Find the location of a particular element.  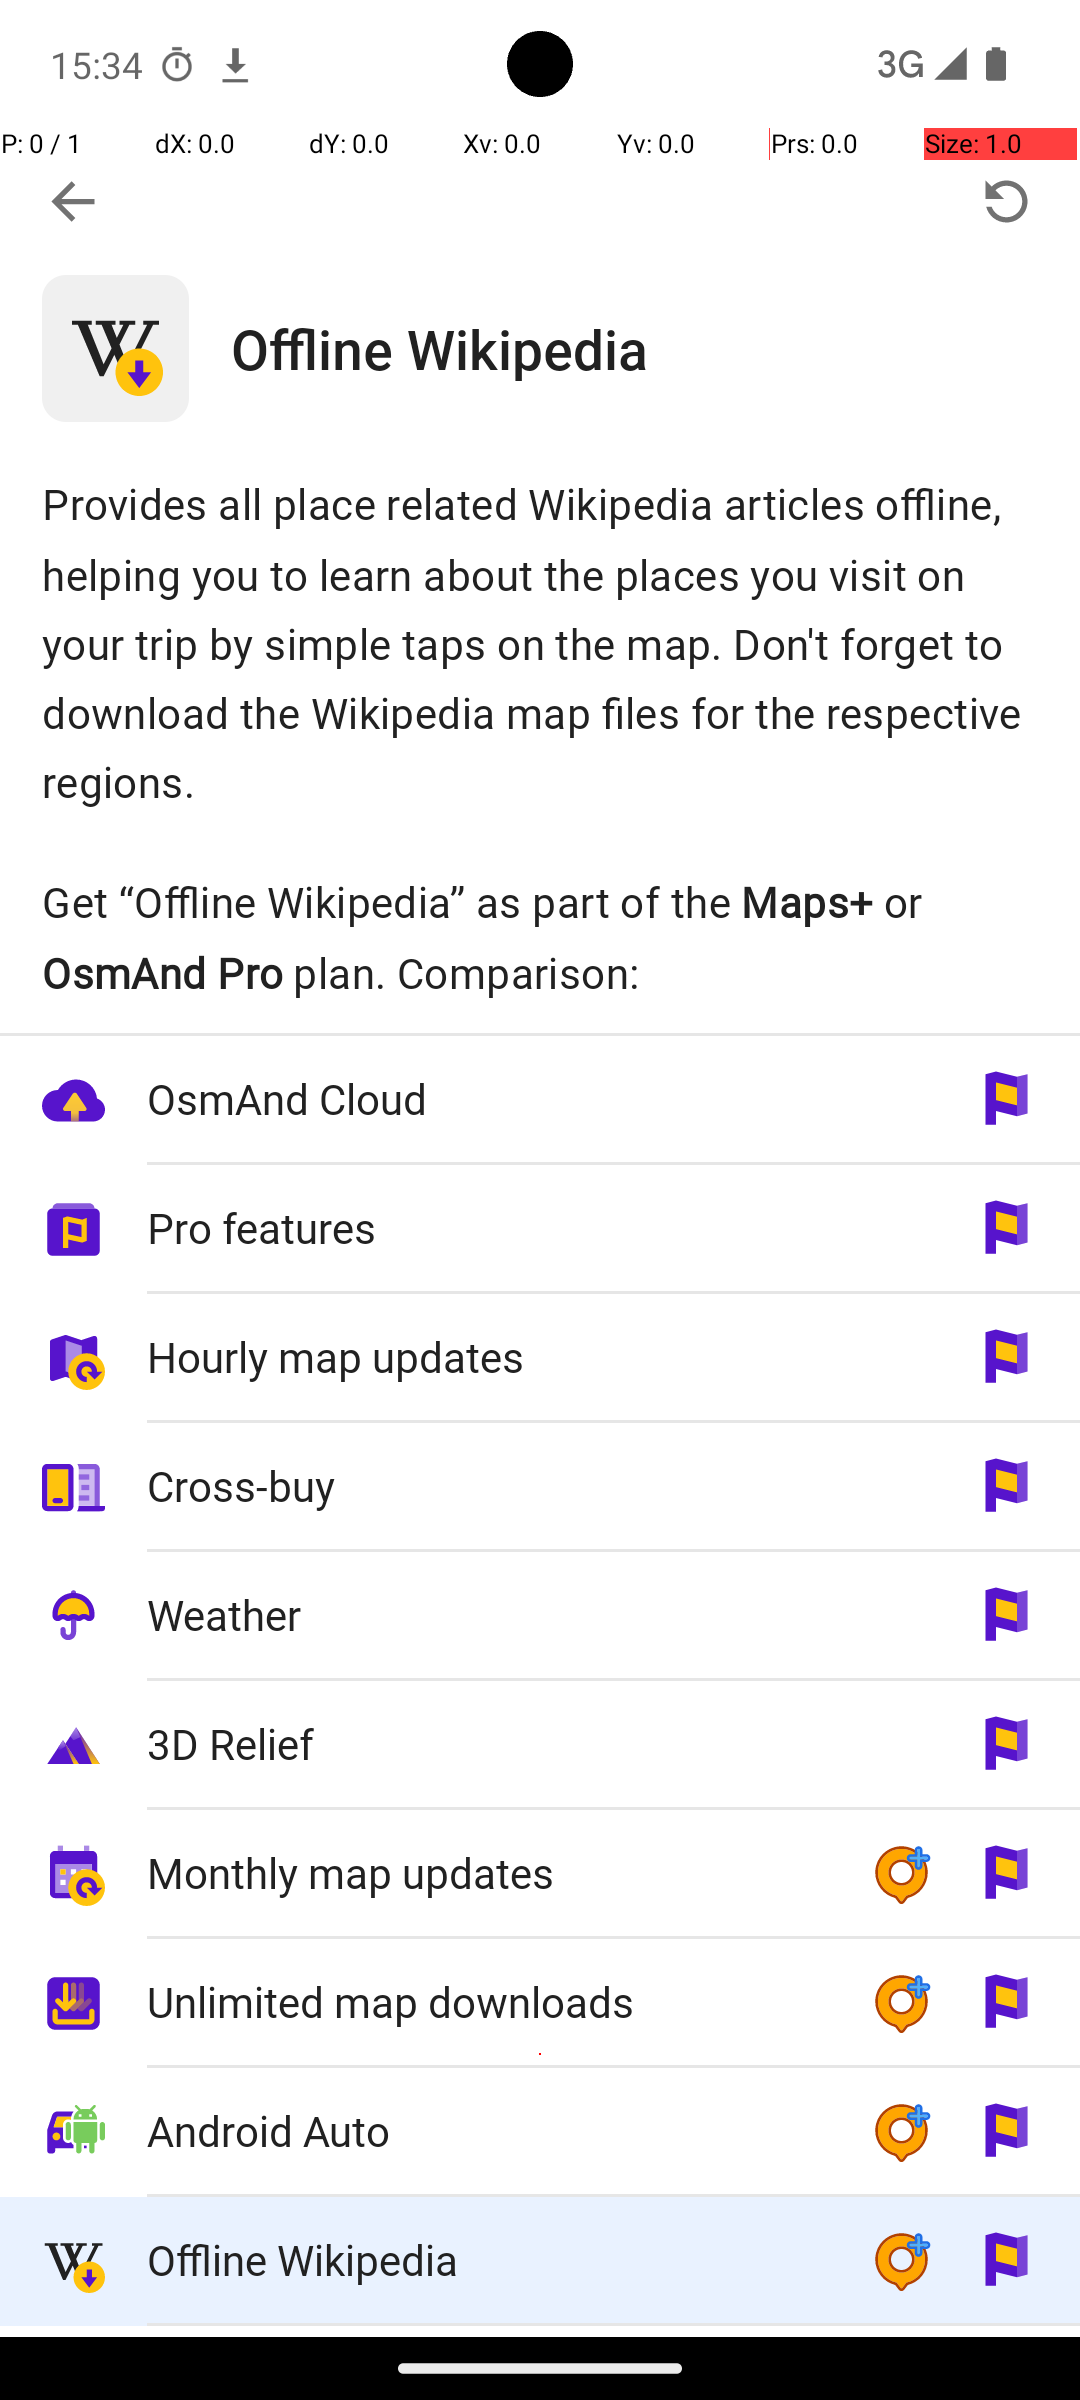

3D Relief is located at coordinates (488, 1744).